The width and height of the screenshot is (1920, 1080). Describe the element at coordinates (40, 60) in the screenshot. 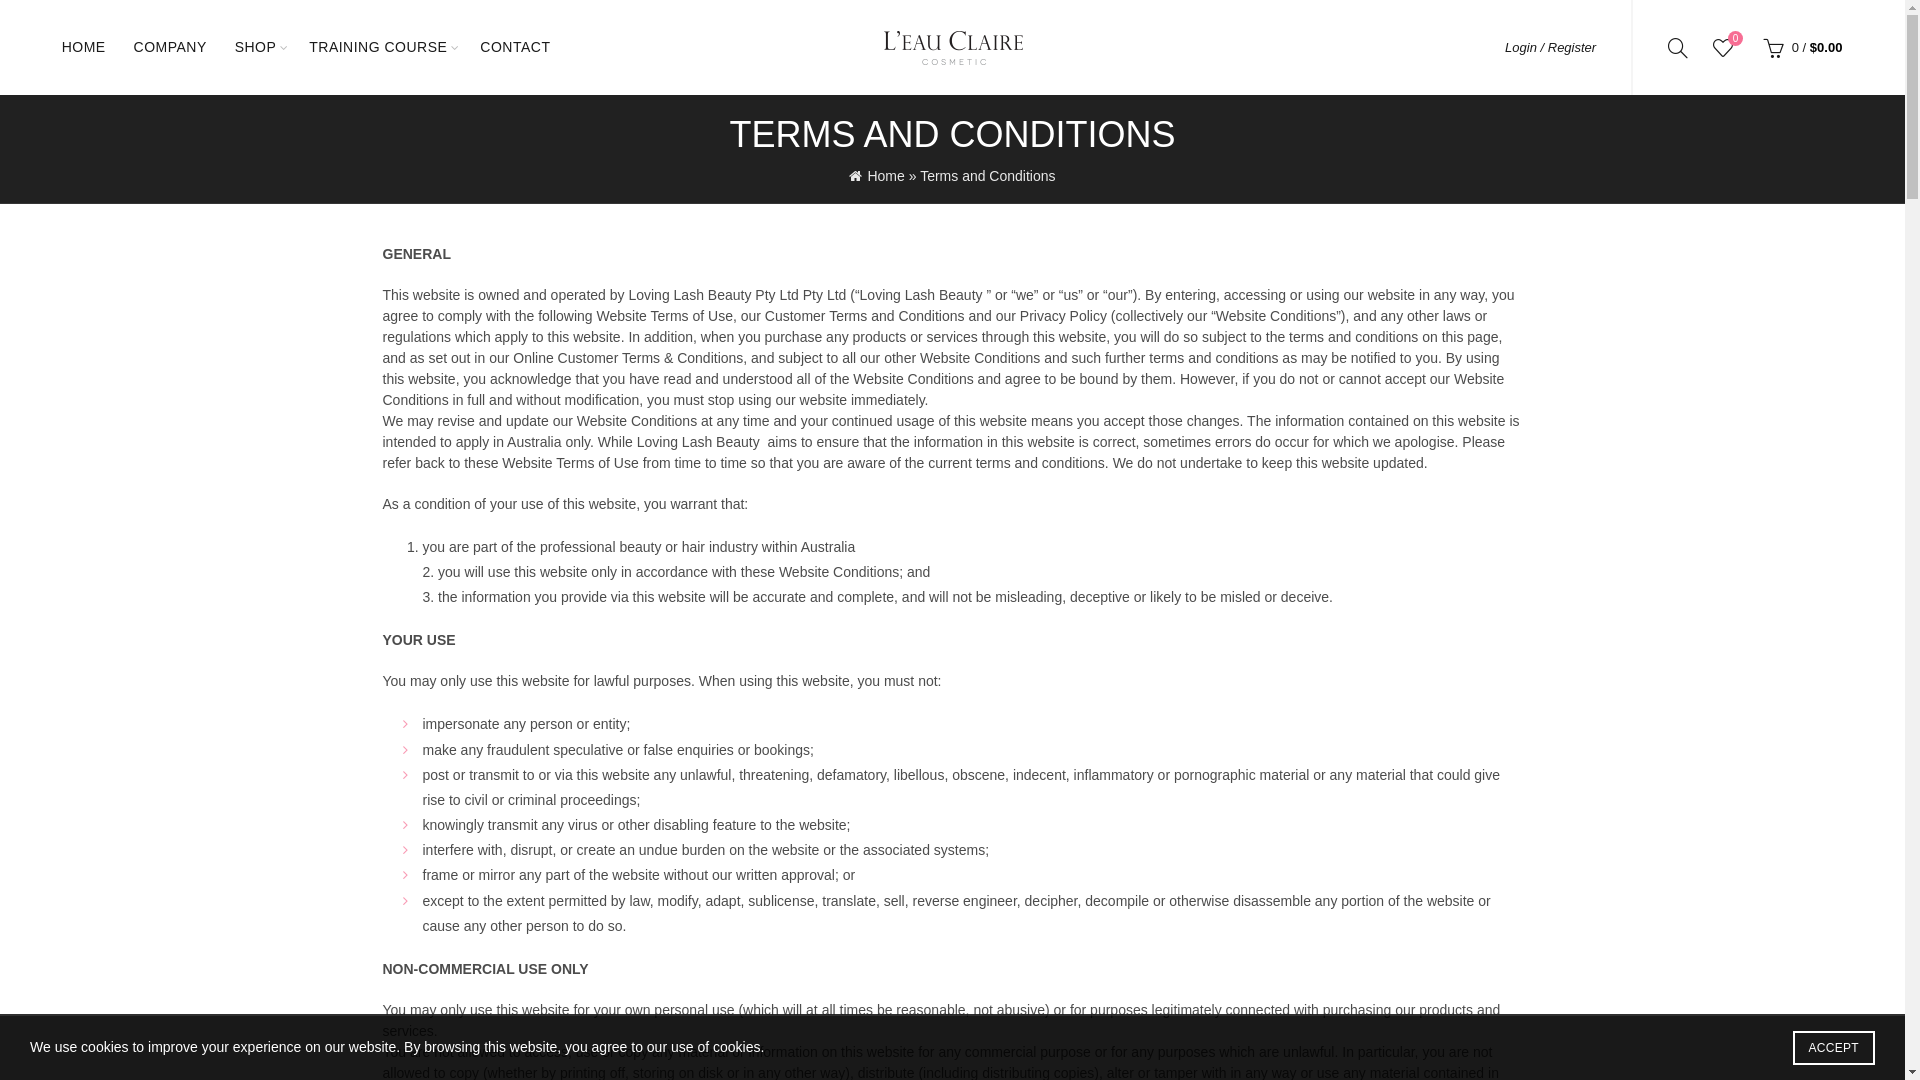

I see `Search` at that location.